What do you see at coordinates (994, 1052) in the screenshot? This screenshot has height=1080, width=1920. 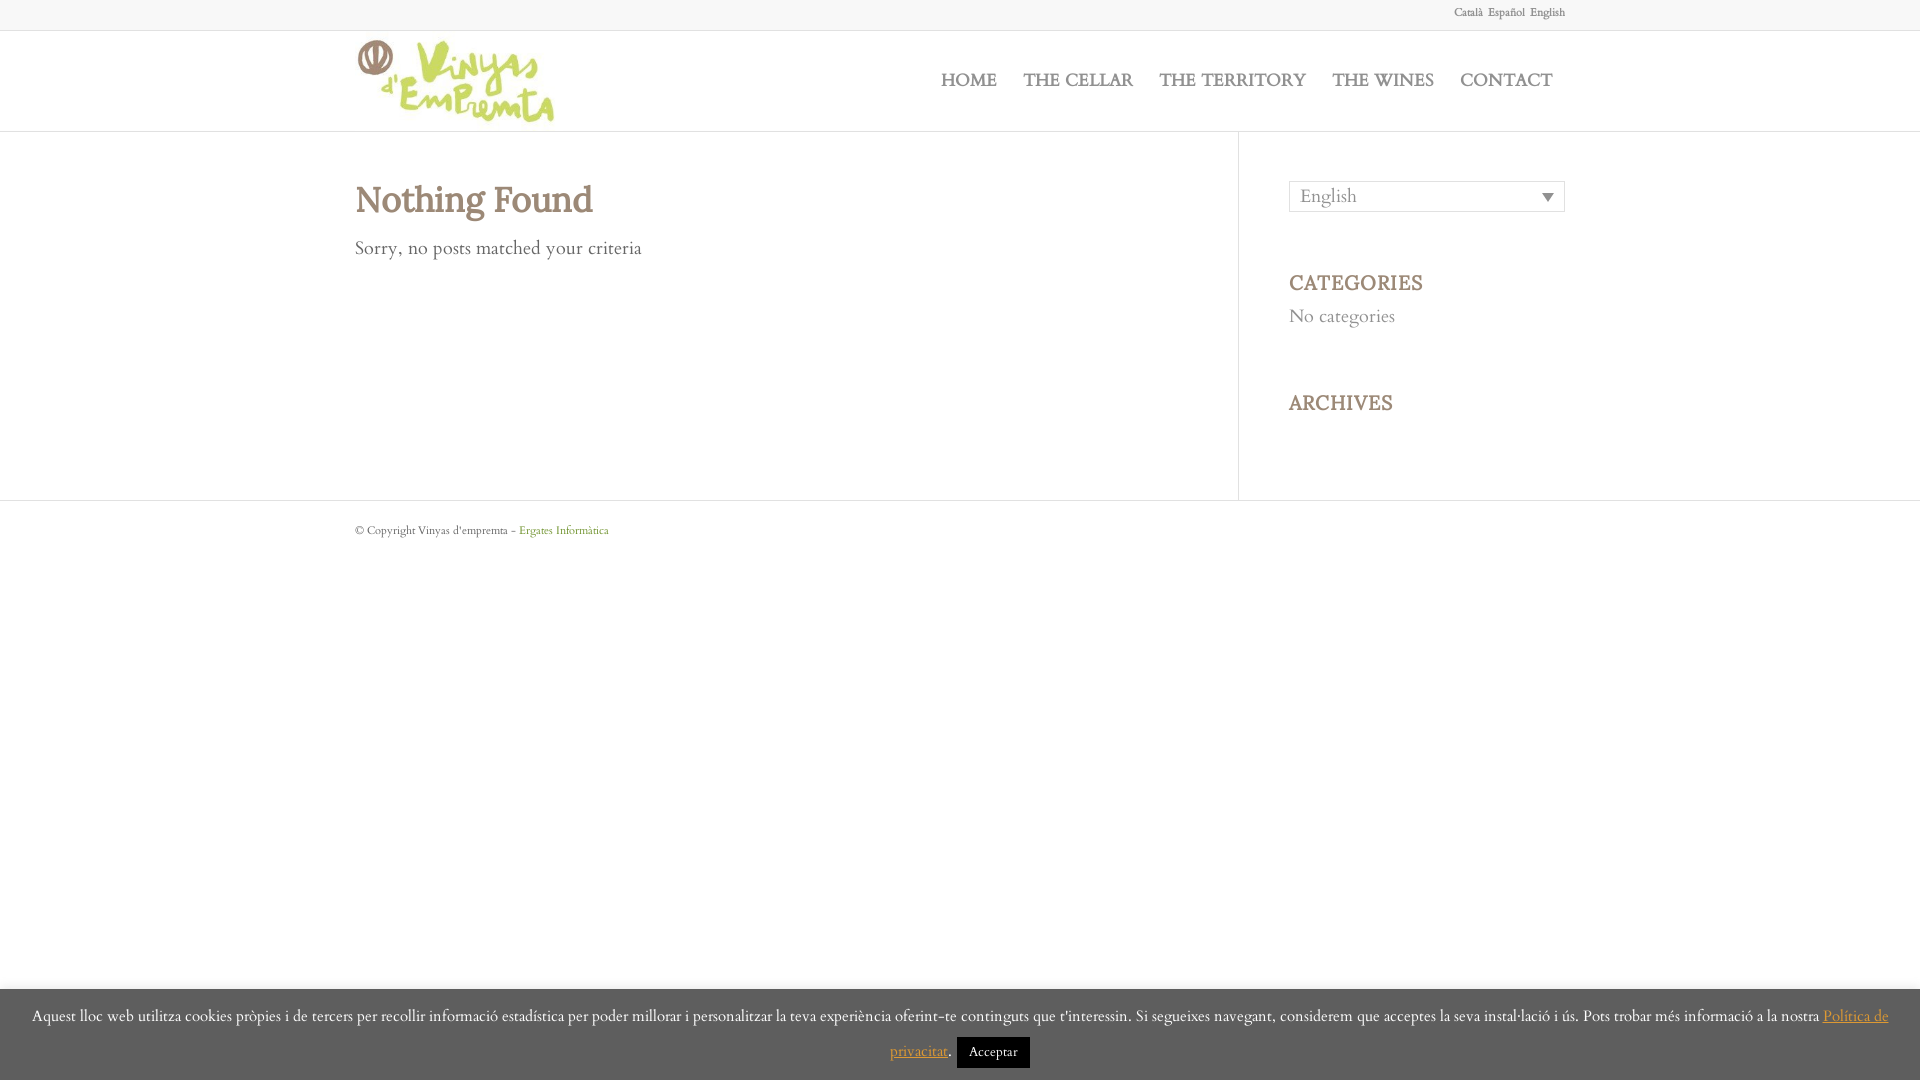 I see `Acceptar` at bounding box center [994, 1052].